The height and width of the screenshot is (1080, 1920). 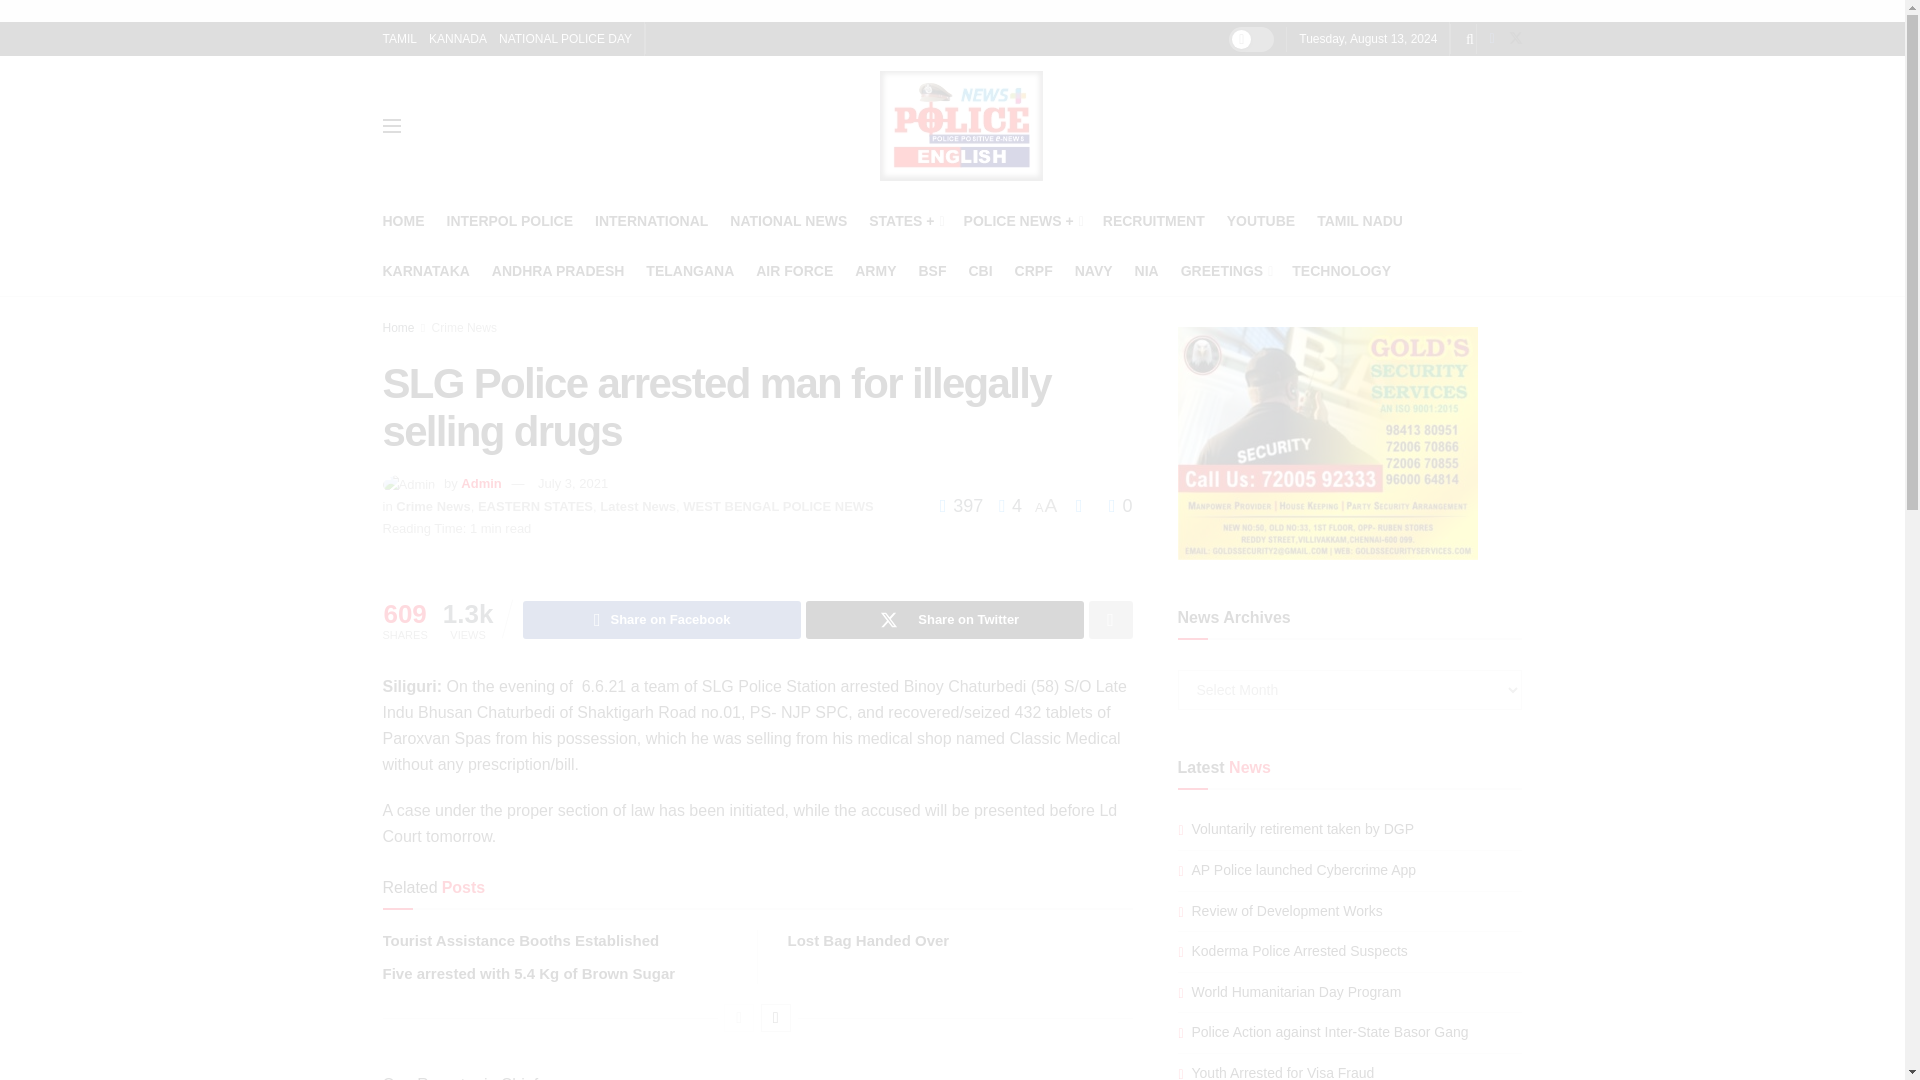 What do you see at coordinates (508, 221) in the screenshot?
I see `INTERPOL POLICE` at bounding box center [508, 221].